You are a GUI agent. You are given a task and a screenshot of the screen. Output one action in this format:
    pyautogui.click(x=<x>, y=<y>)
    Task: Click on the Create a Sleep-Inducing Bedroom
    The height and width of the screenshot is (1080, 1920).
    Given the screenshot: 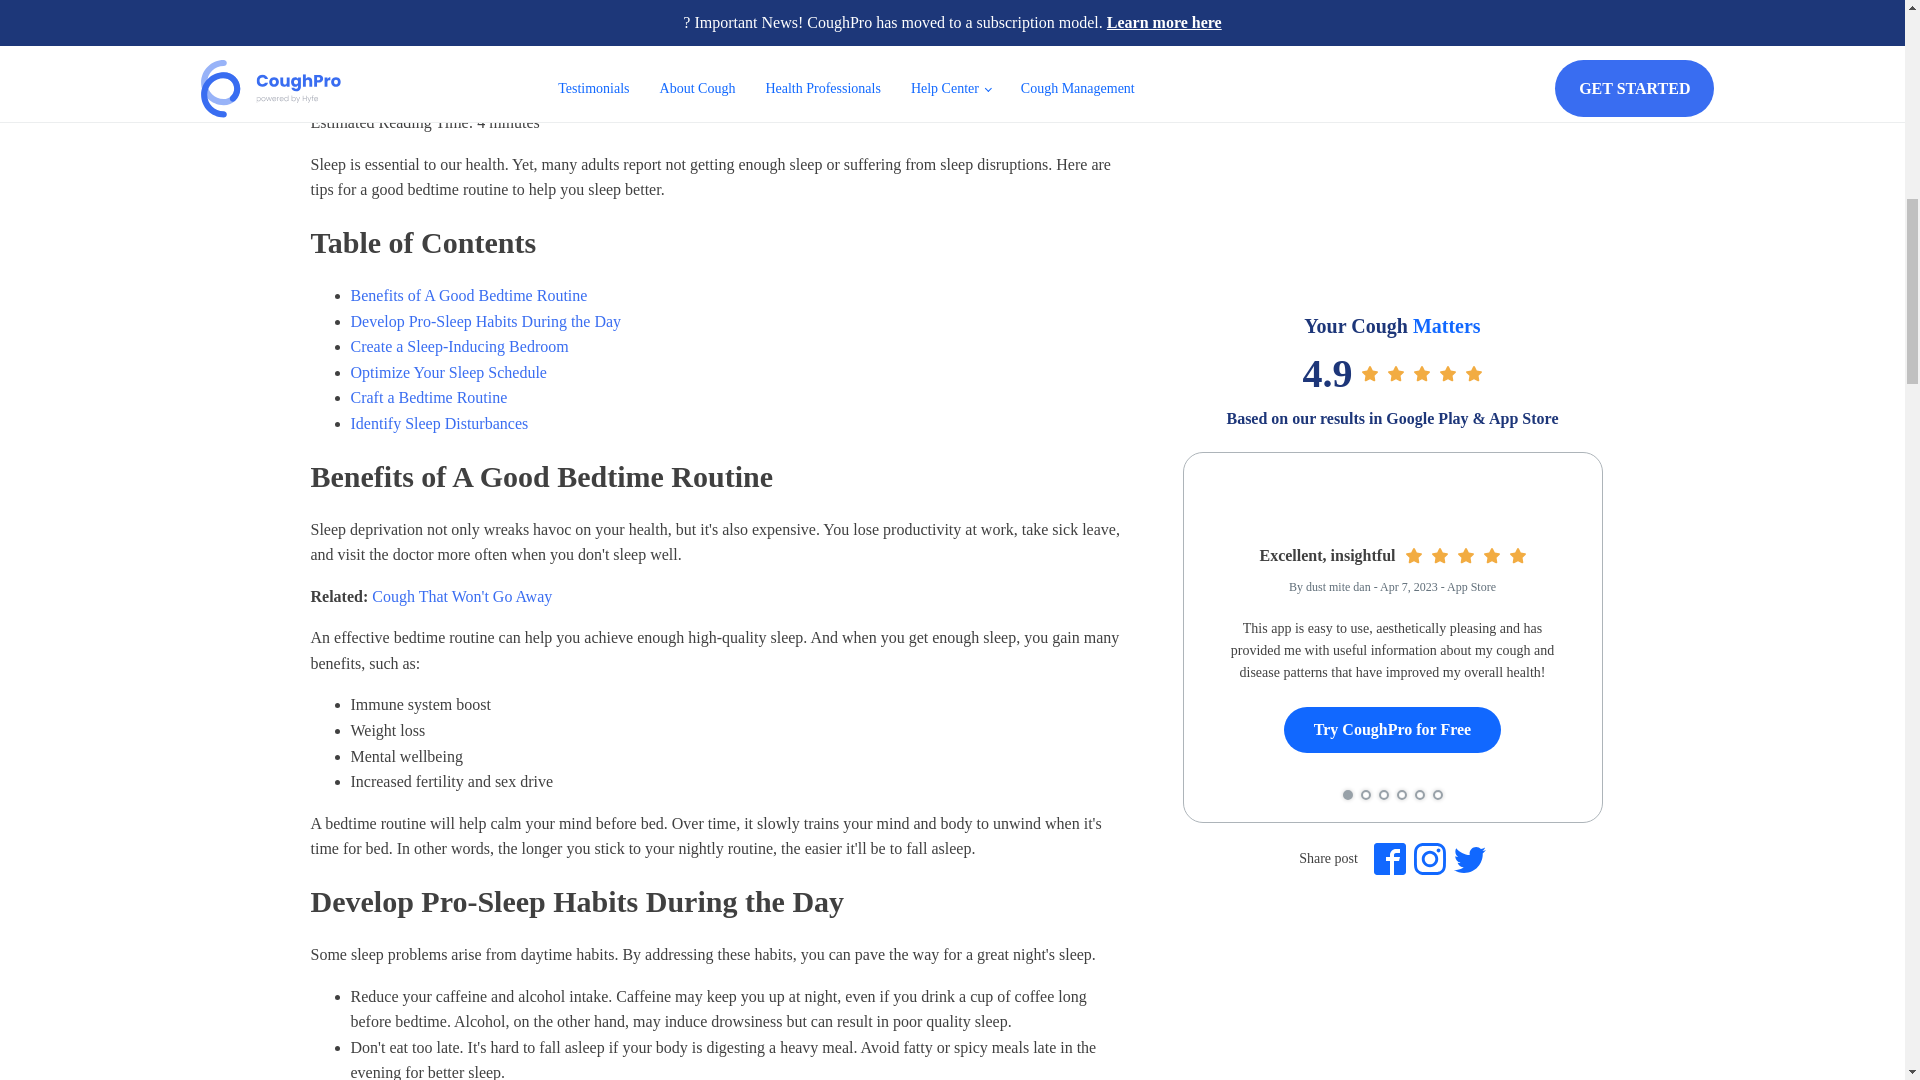 What is the action you would take?
    pyautogui.click(x=458, y=346)
    